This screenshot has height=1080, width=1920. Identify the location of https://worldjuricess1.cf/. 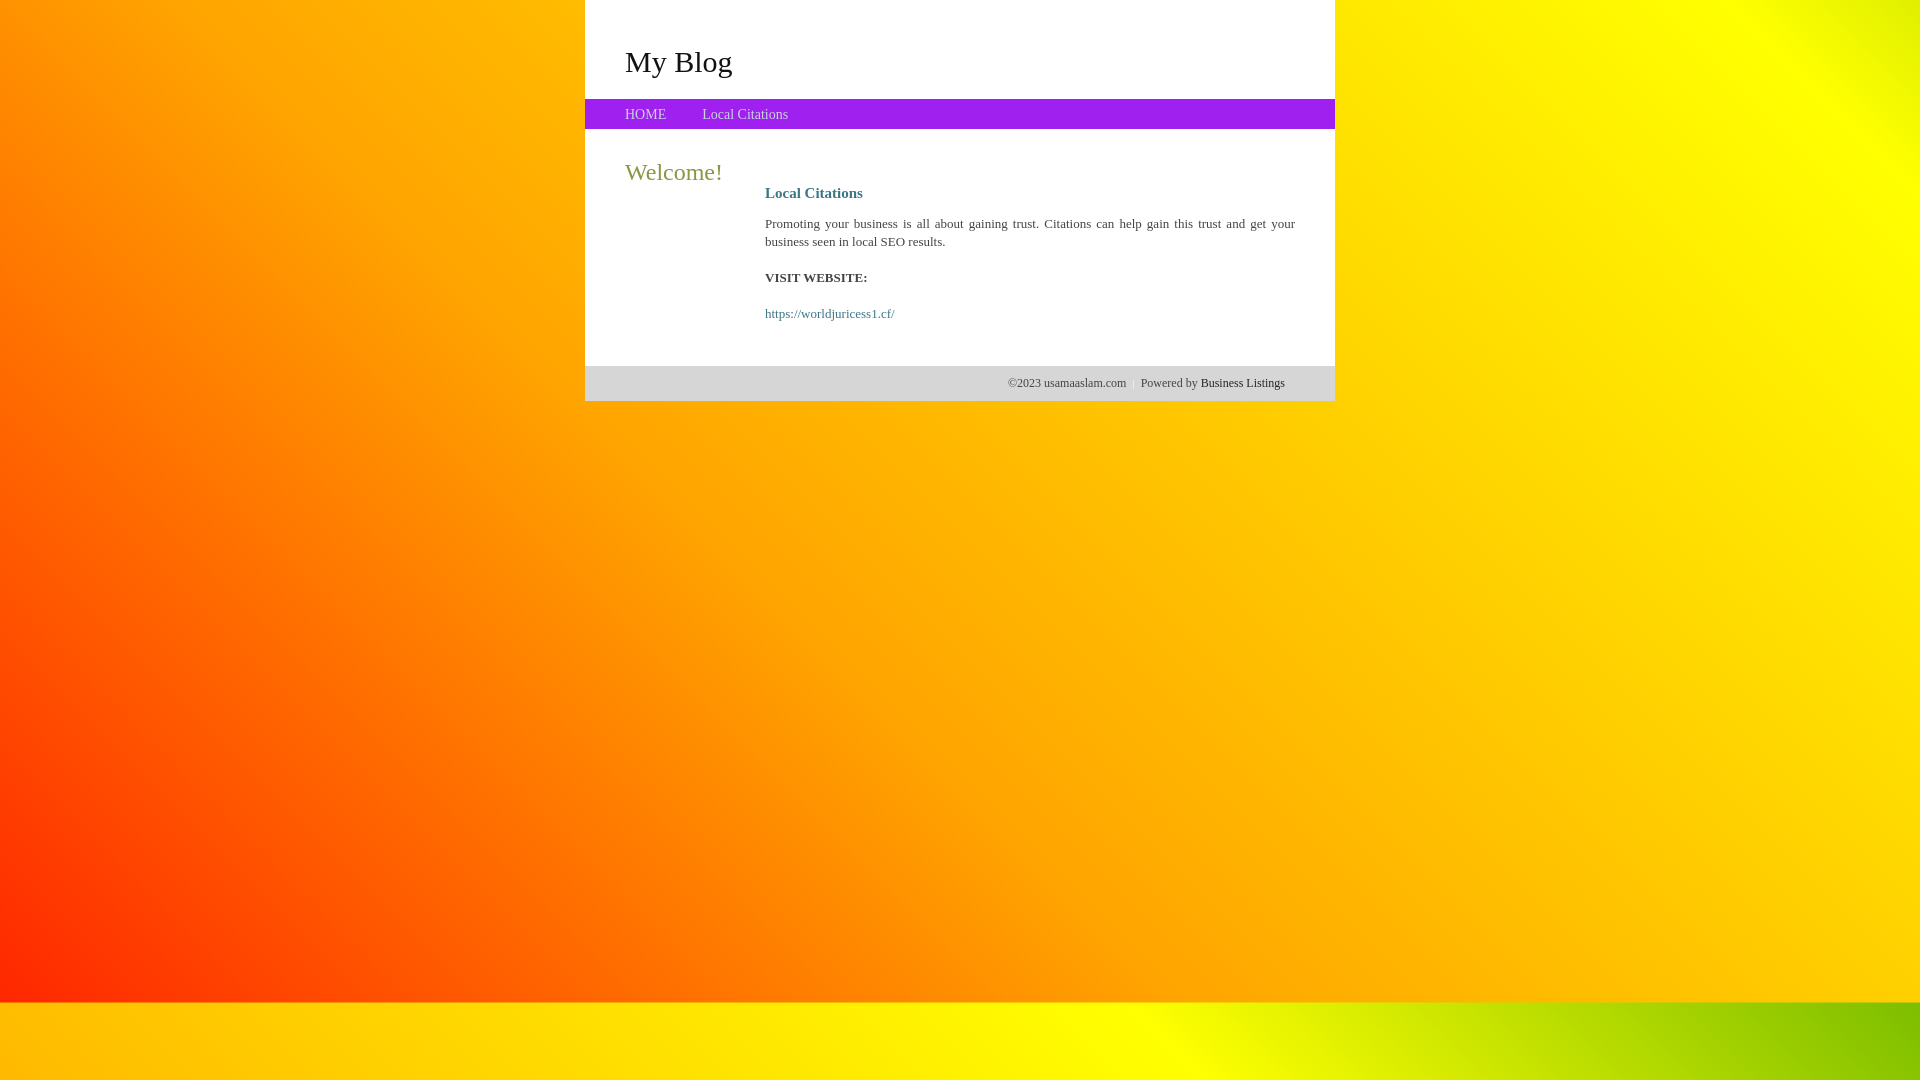
(830, 314).